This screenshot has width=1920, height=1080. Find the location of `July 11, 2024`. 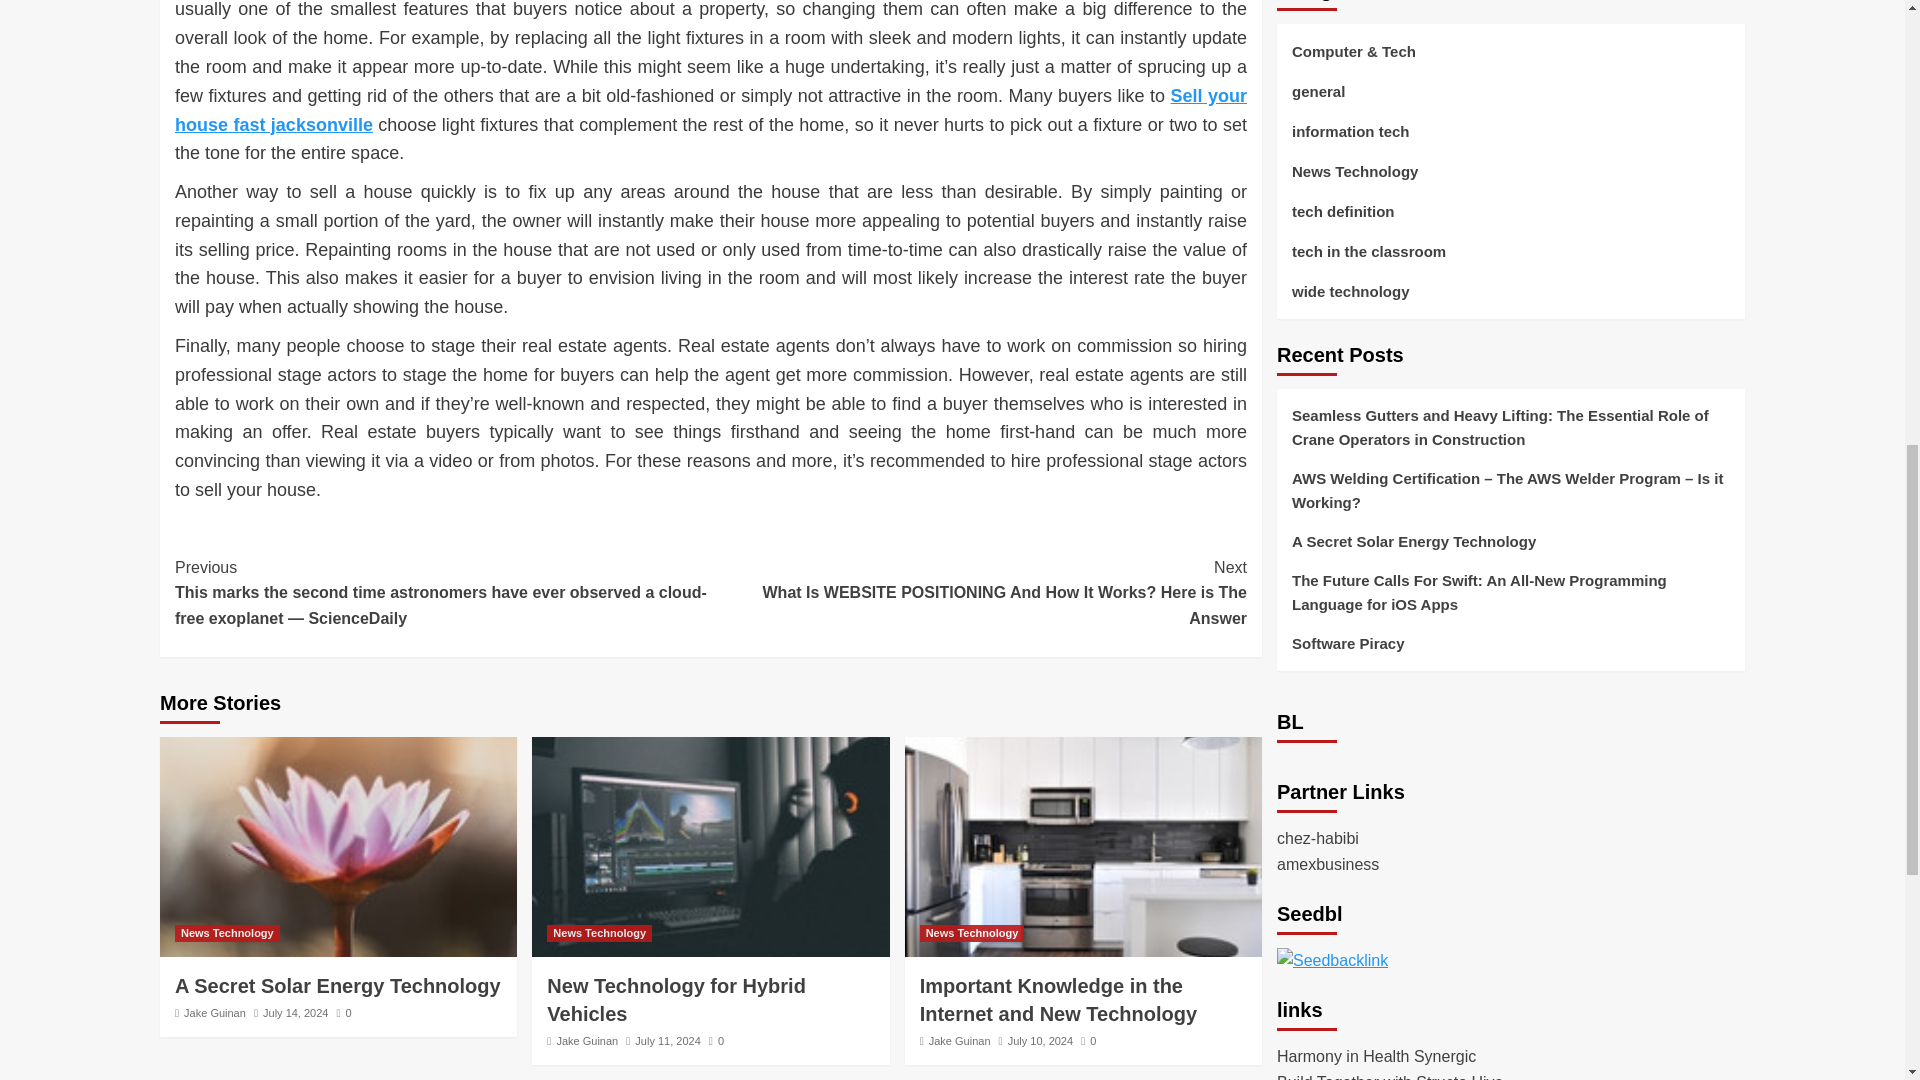

July 11, 2024 is located at coordinates (668, 1040).